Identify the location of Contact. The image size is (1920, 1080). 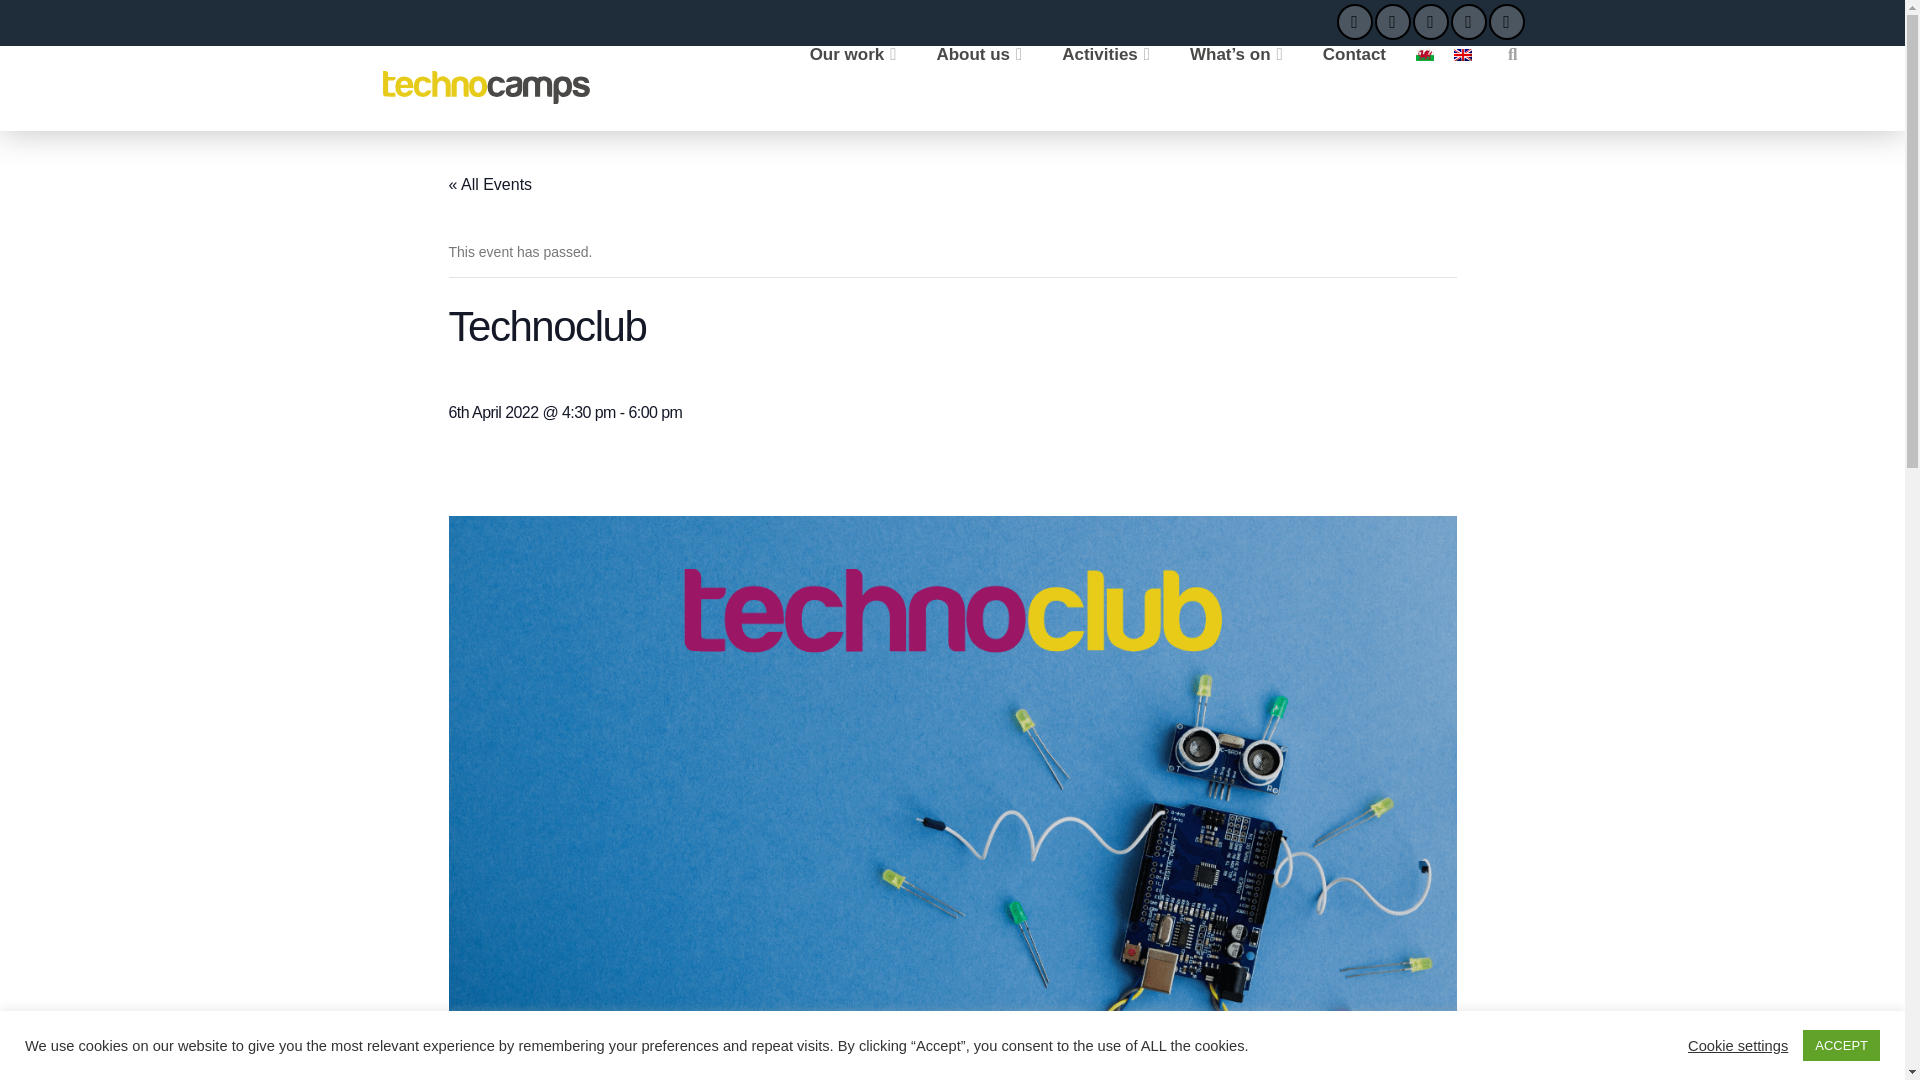
(1354, 88).